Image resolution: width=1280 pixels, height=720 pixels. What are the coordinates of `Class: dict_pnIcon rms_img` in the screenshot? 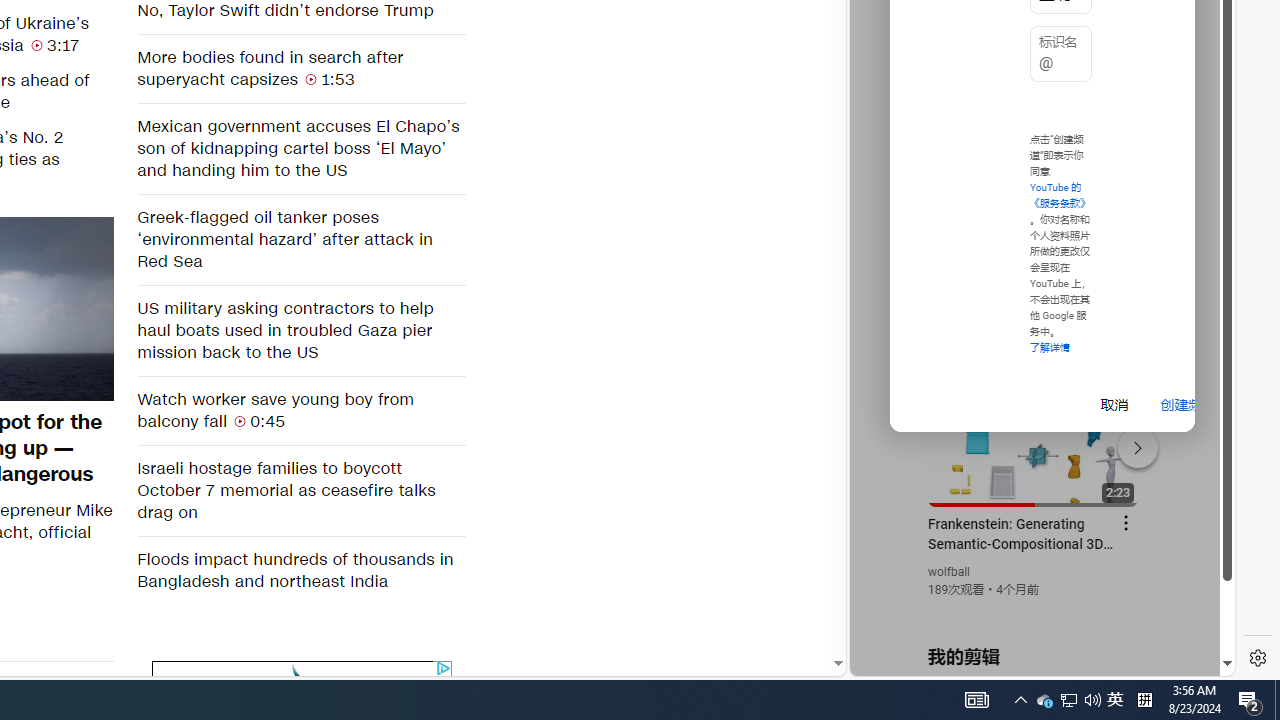 It's located at (1028, 660).